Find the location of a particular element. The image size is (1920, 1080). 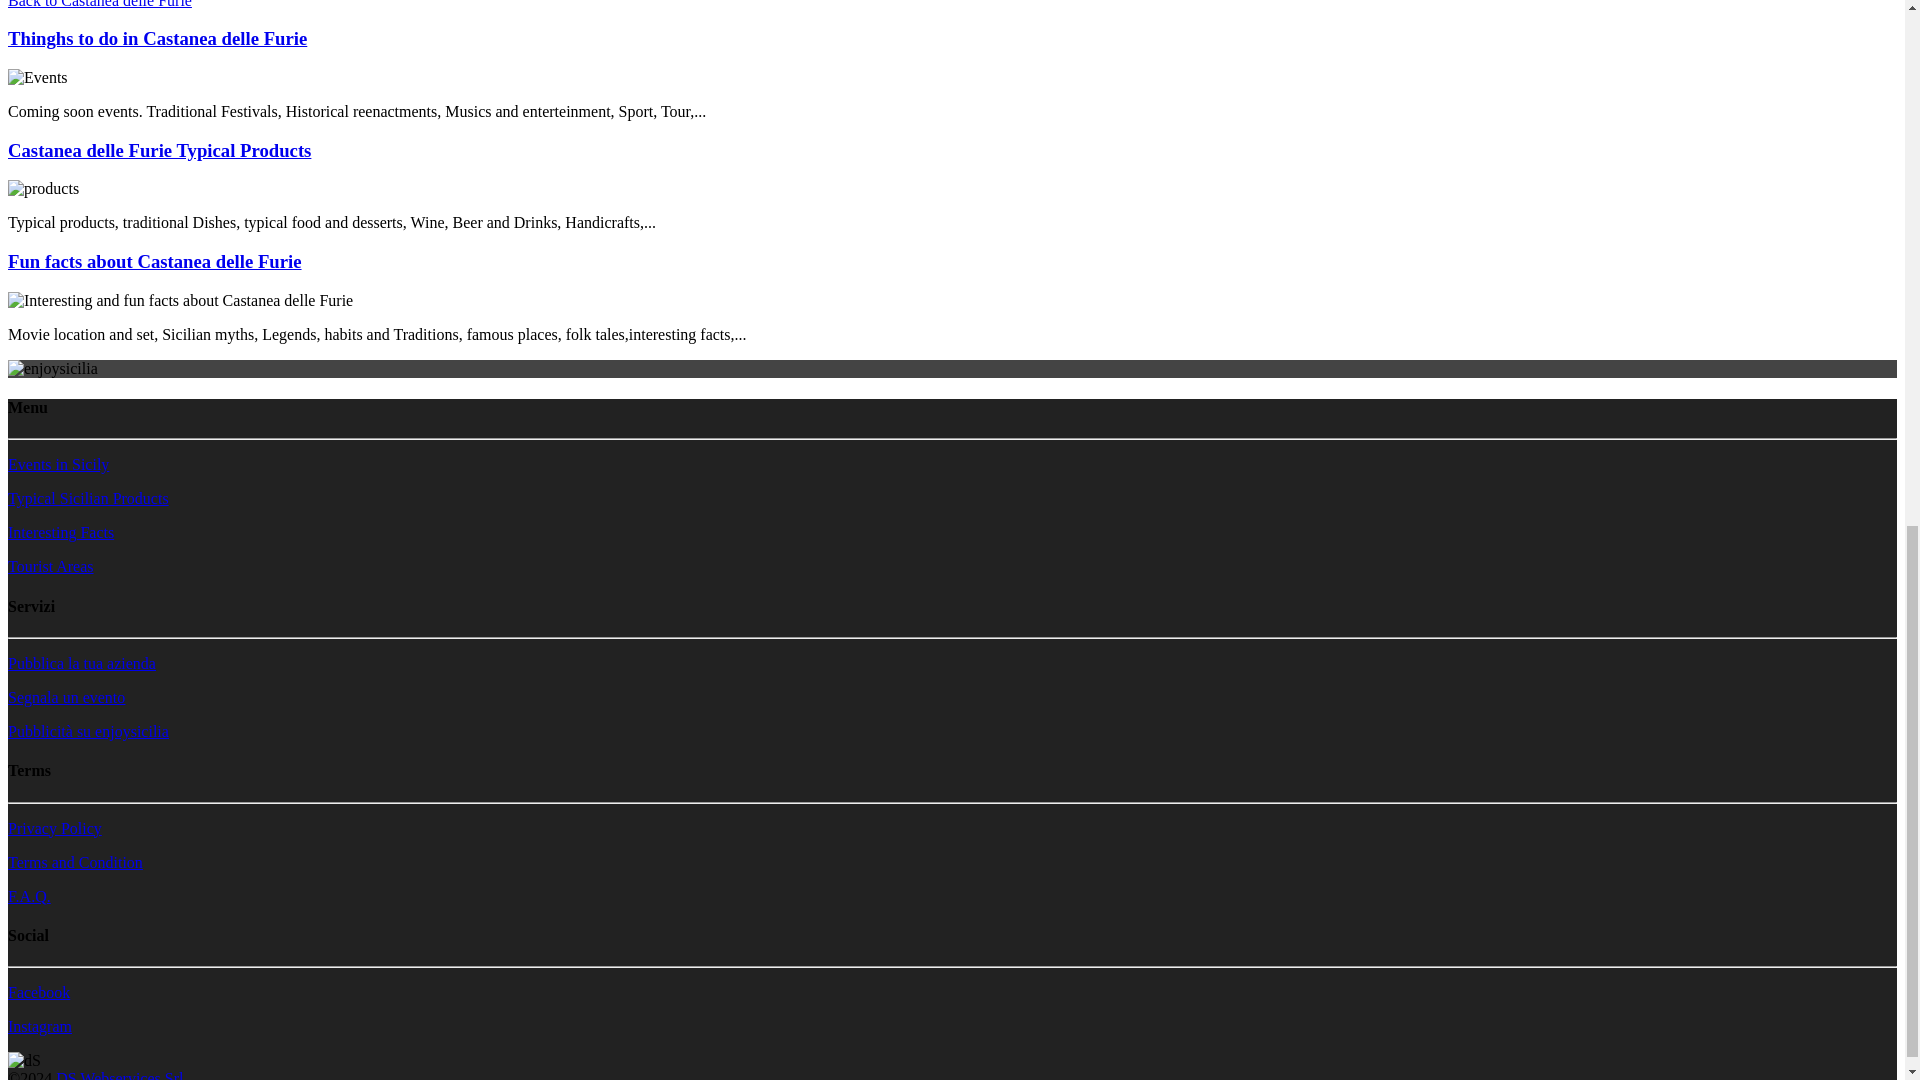

Castanea delle Furie Typical Products is located at coordinates (159, 150).